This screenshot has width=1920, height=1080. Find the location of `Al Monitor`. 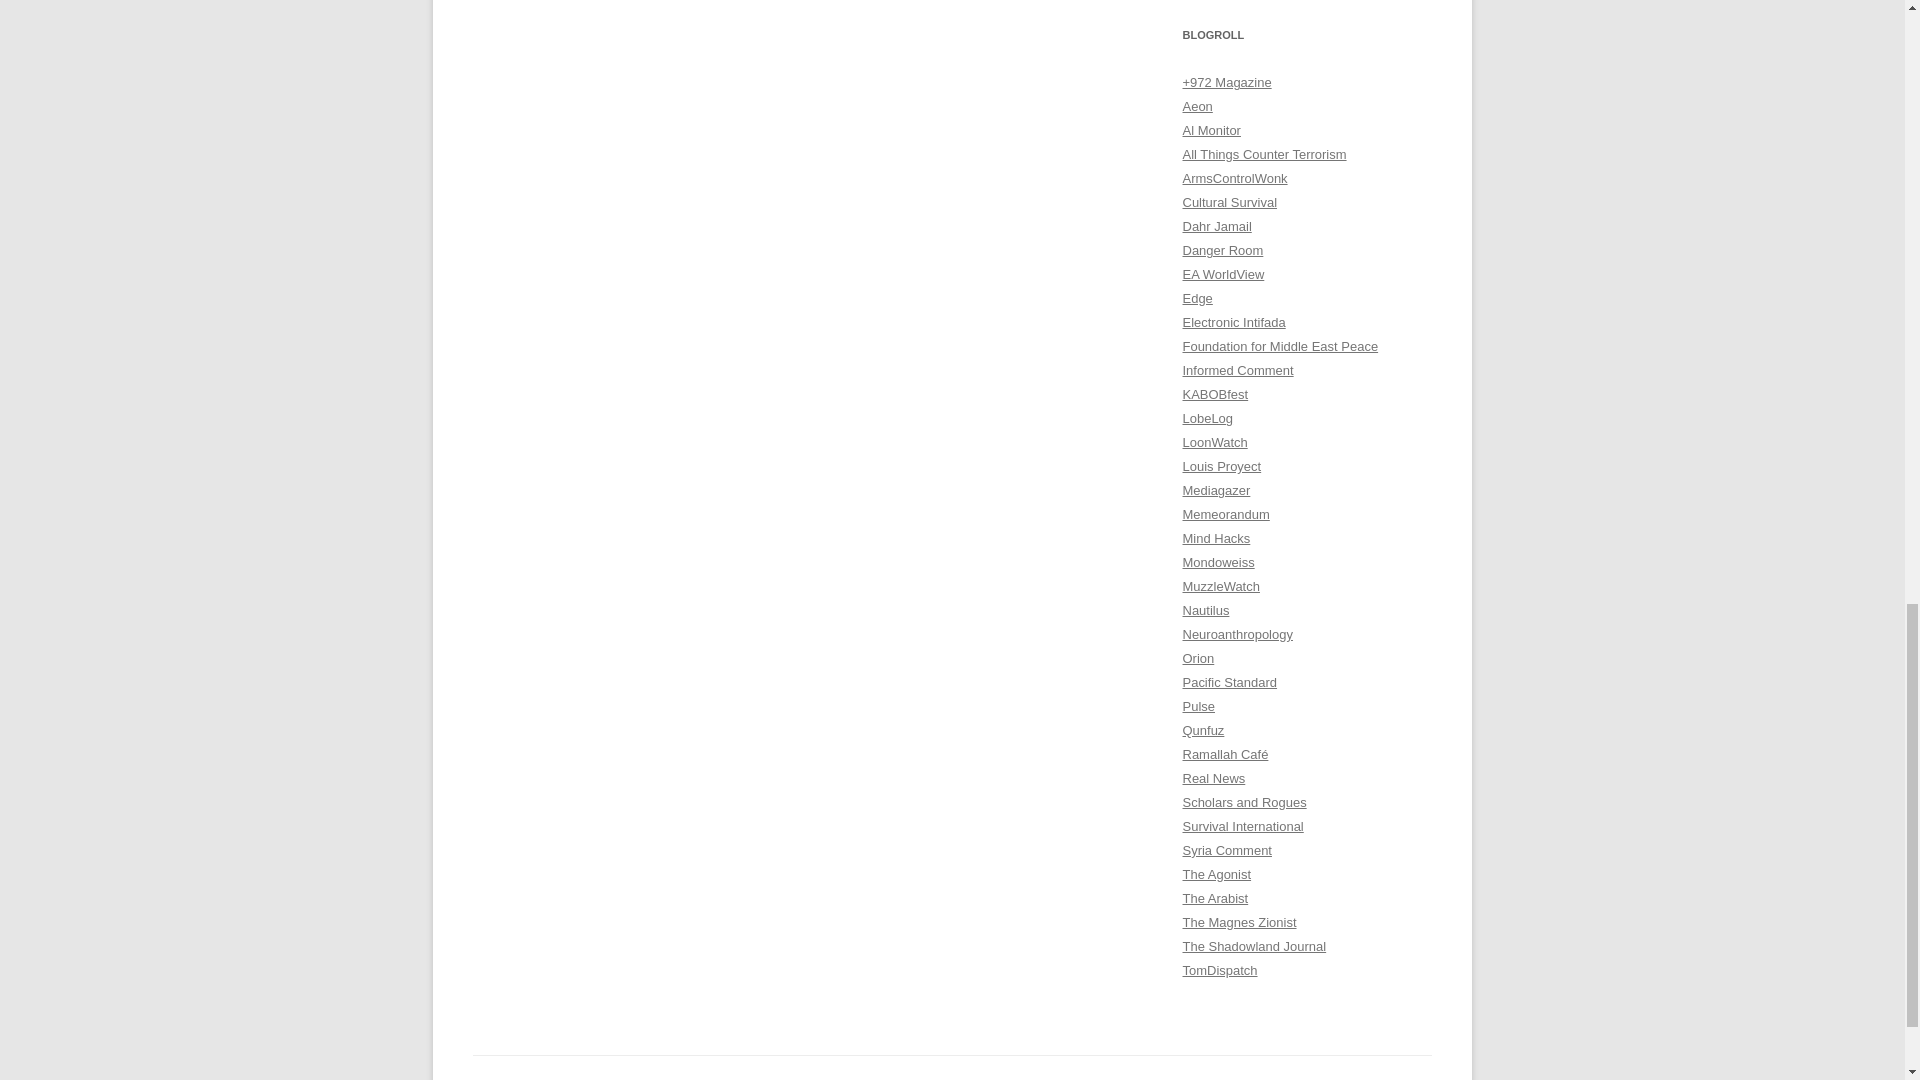

Al Monitor is located at coordinates (1211, 130).